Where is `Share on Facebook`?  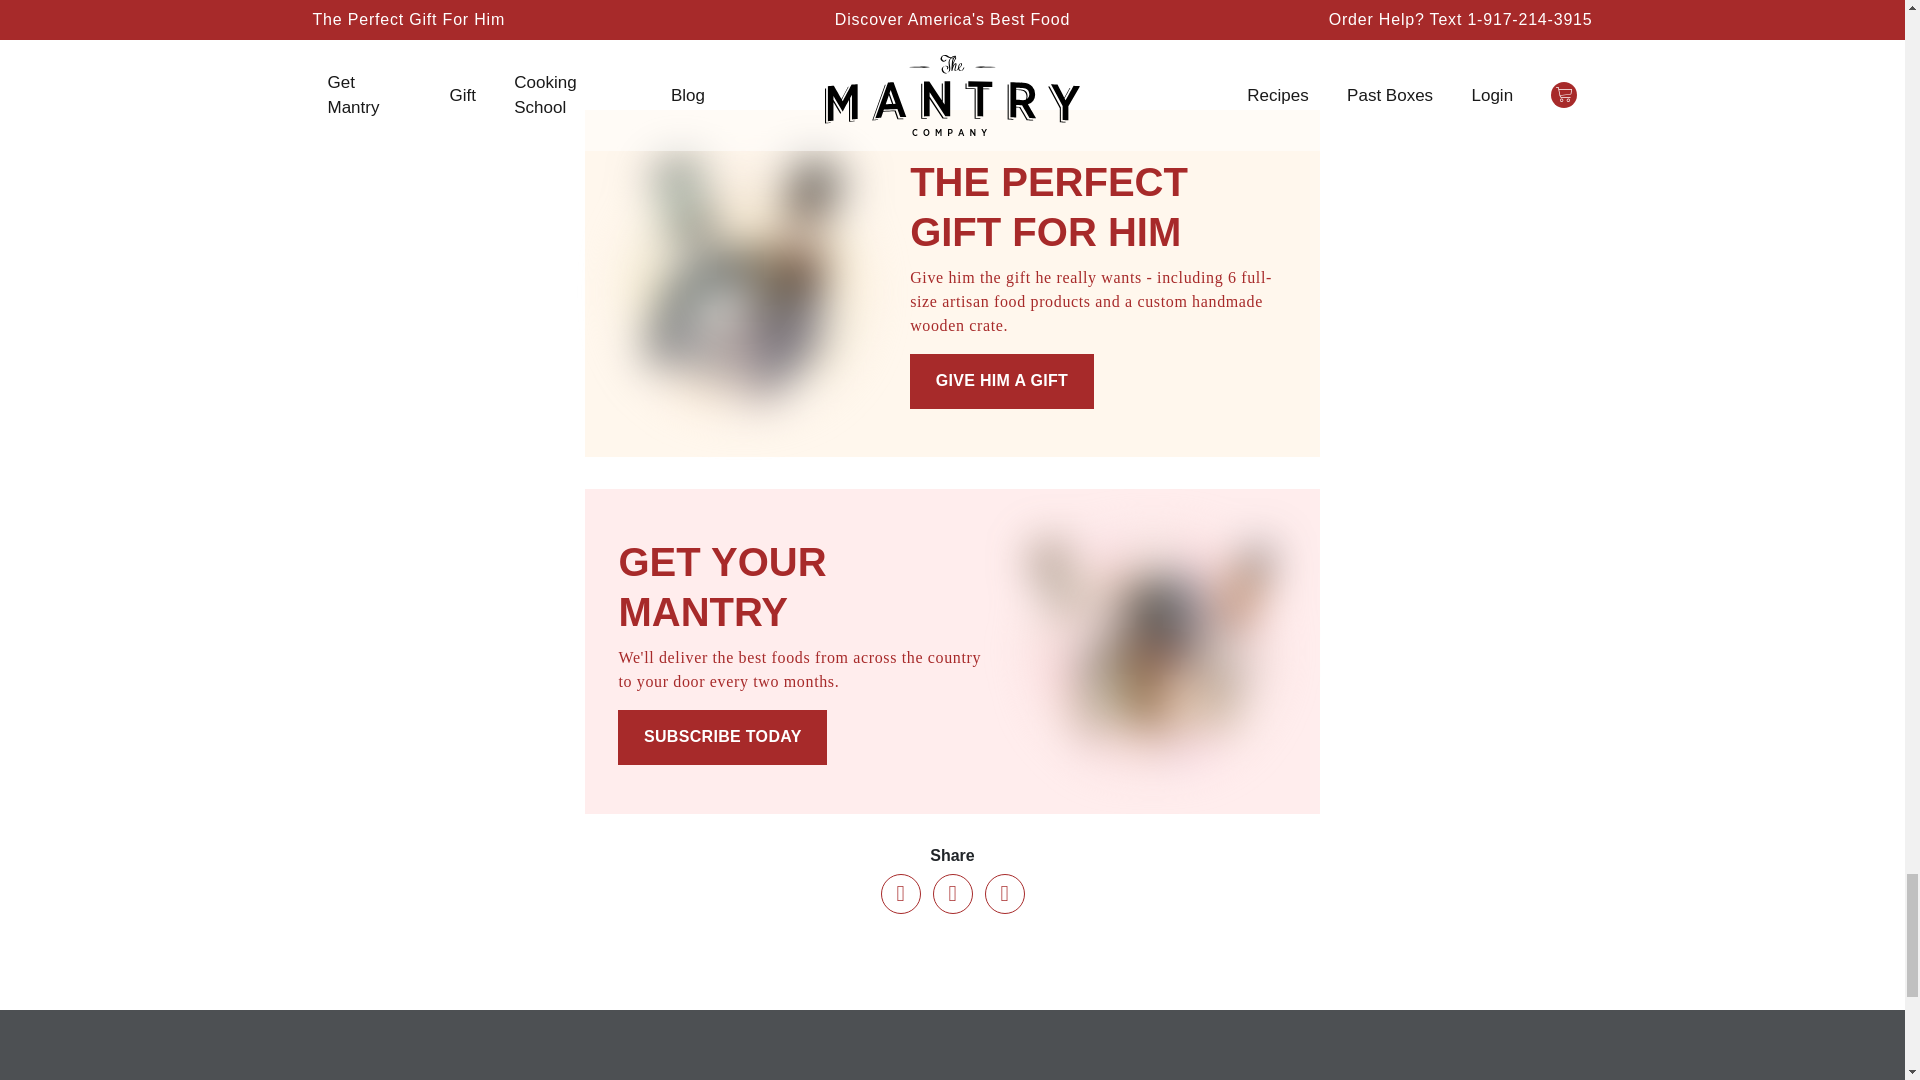
Share on Facebook is located at coordinates (899, 893).